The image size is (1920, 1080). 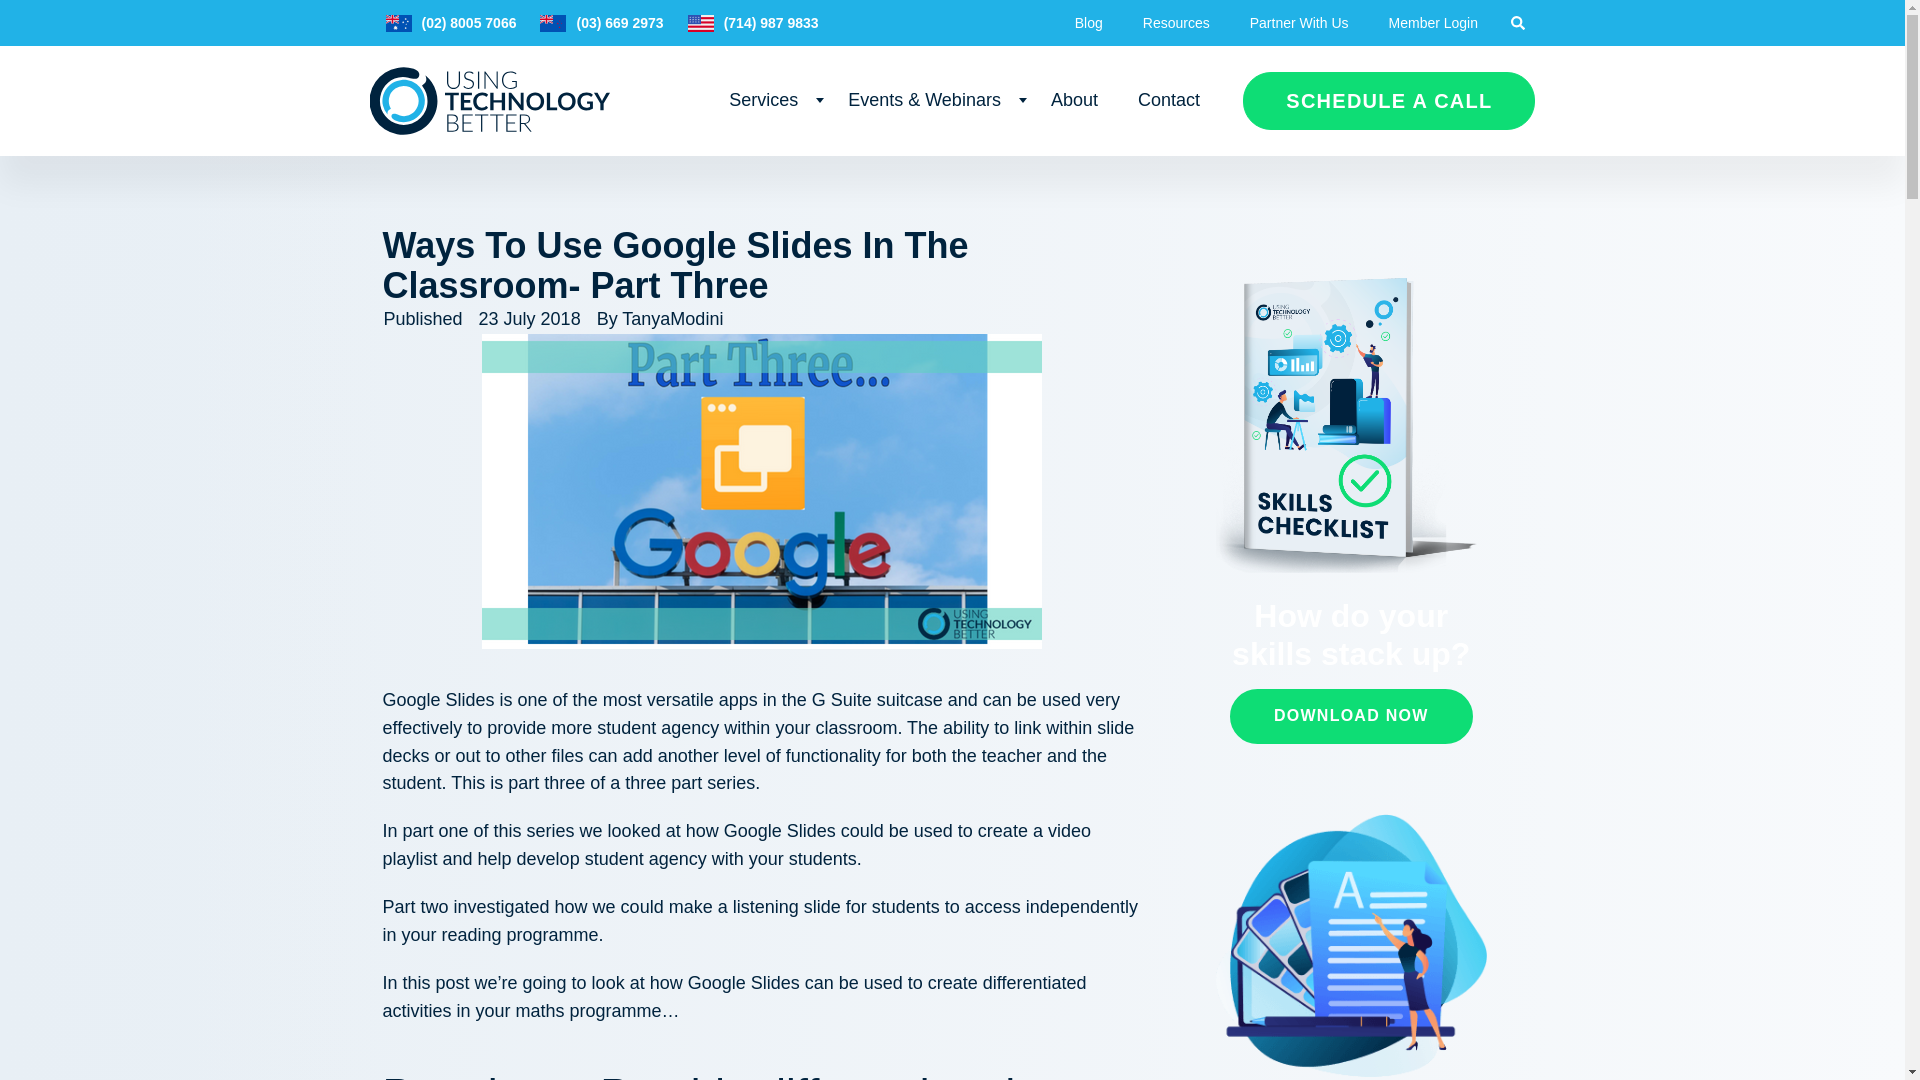 I want to click on Services, so click(x=768, y=101).